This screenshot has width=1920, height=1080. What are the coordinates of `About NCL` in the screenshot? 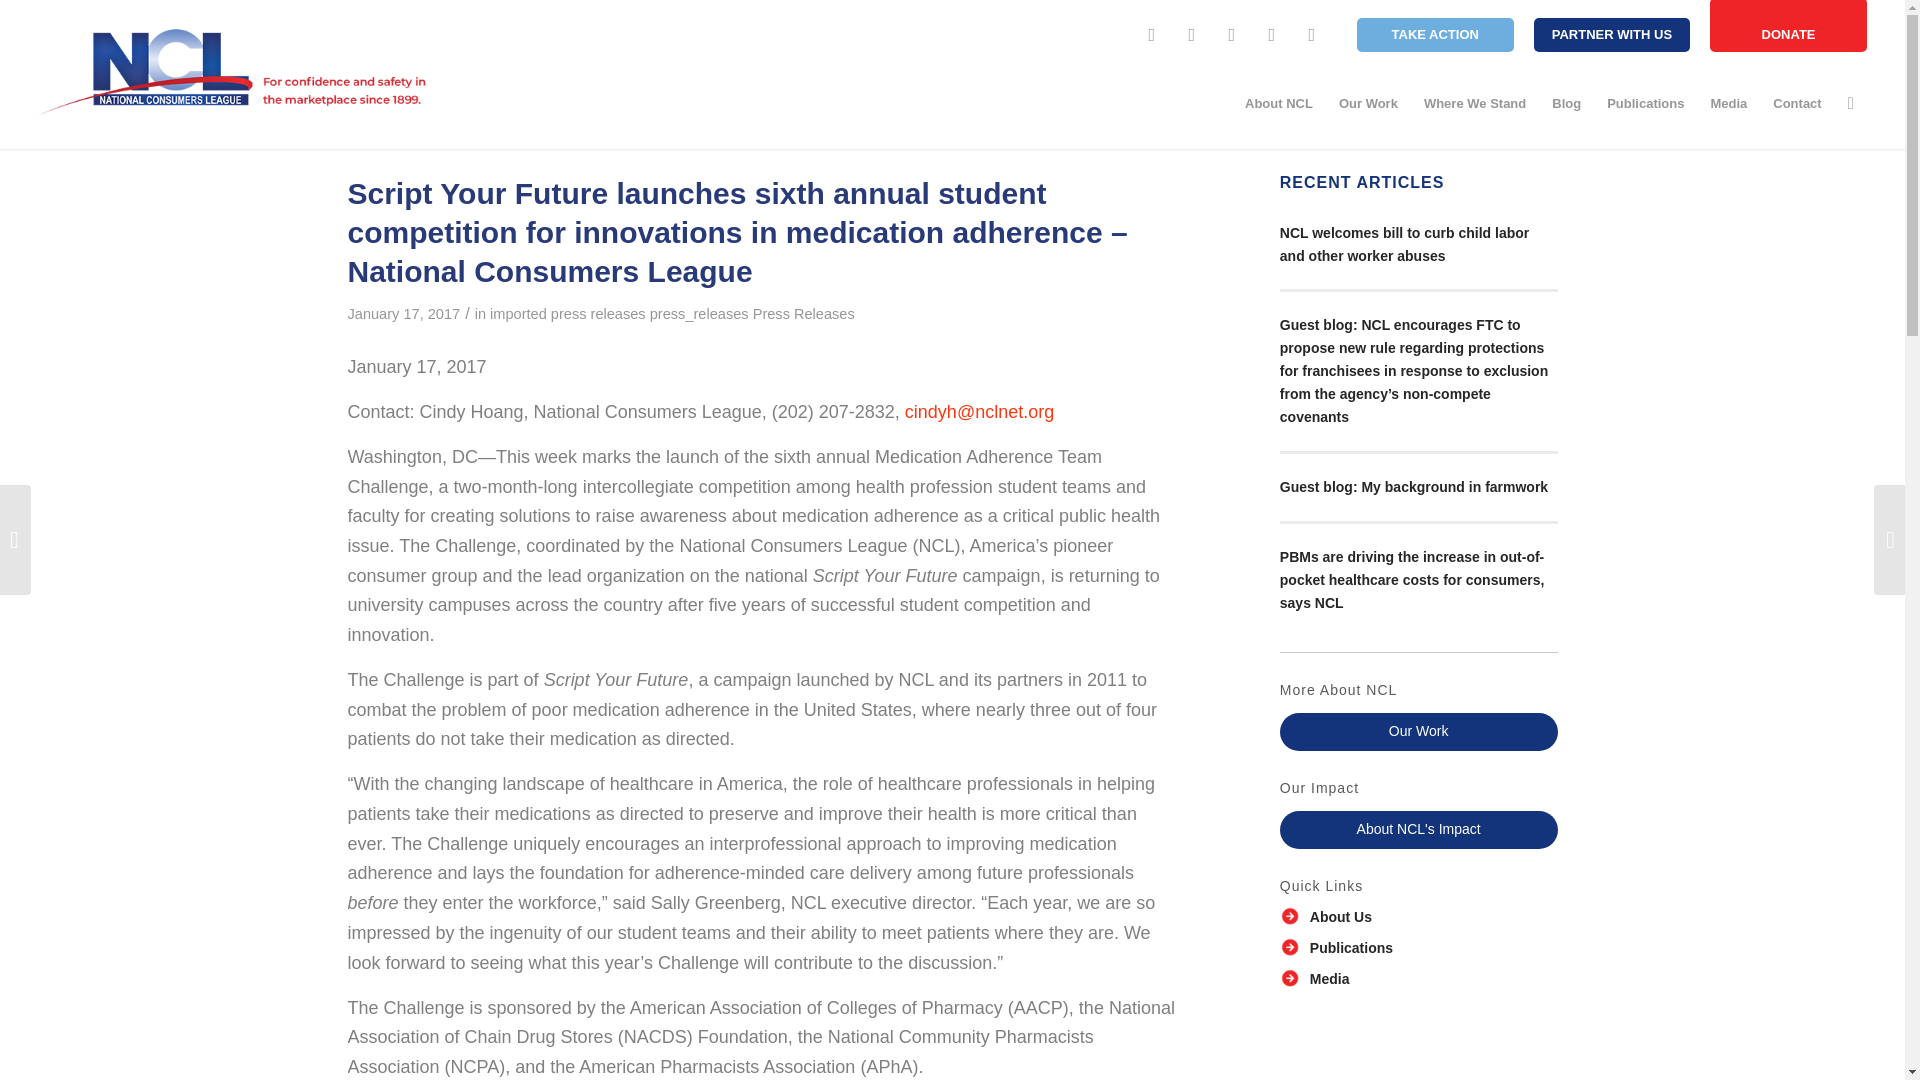 It's located at (1279, 104).